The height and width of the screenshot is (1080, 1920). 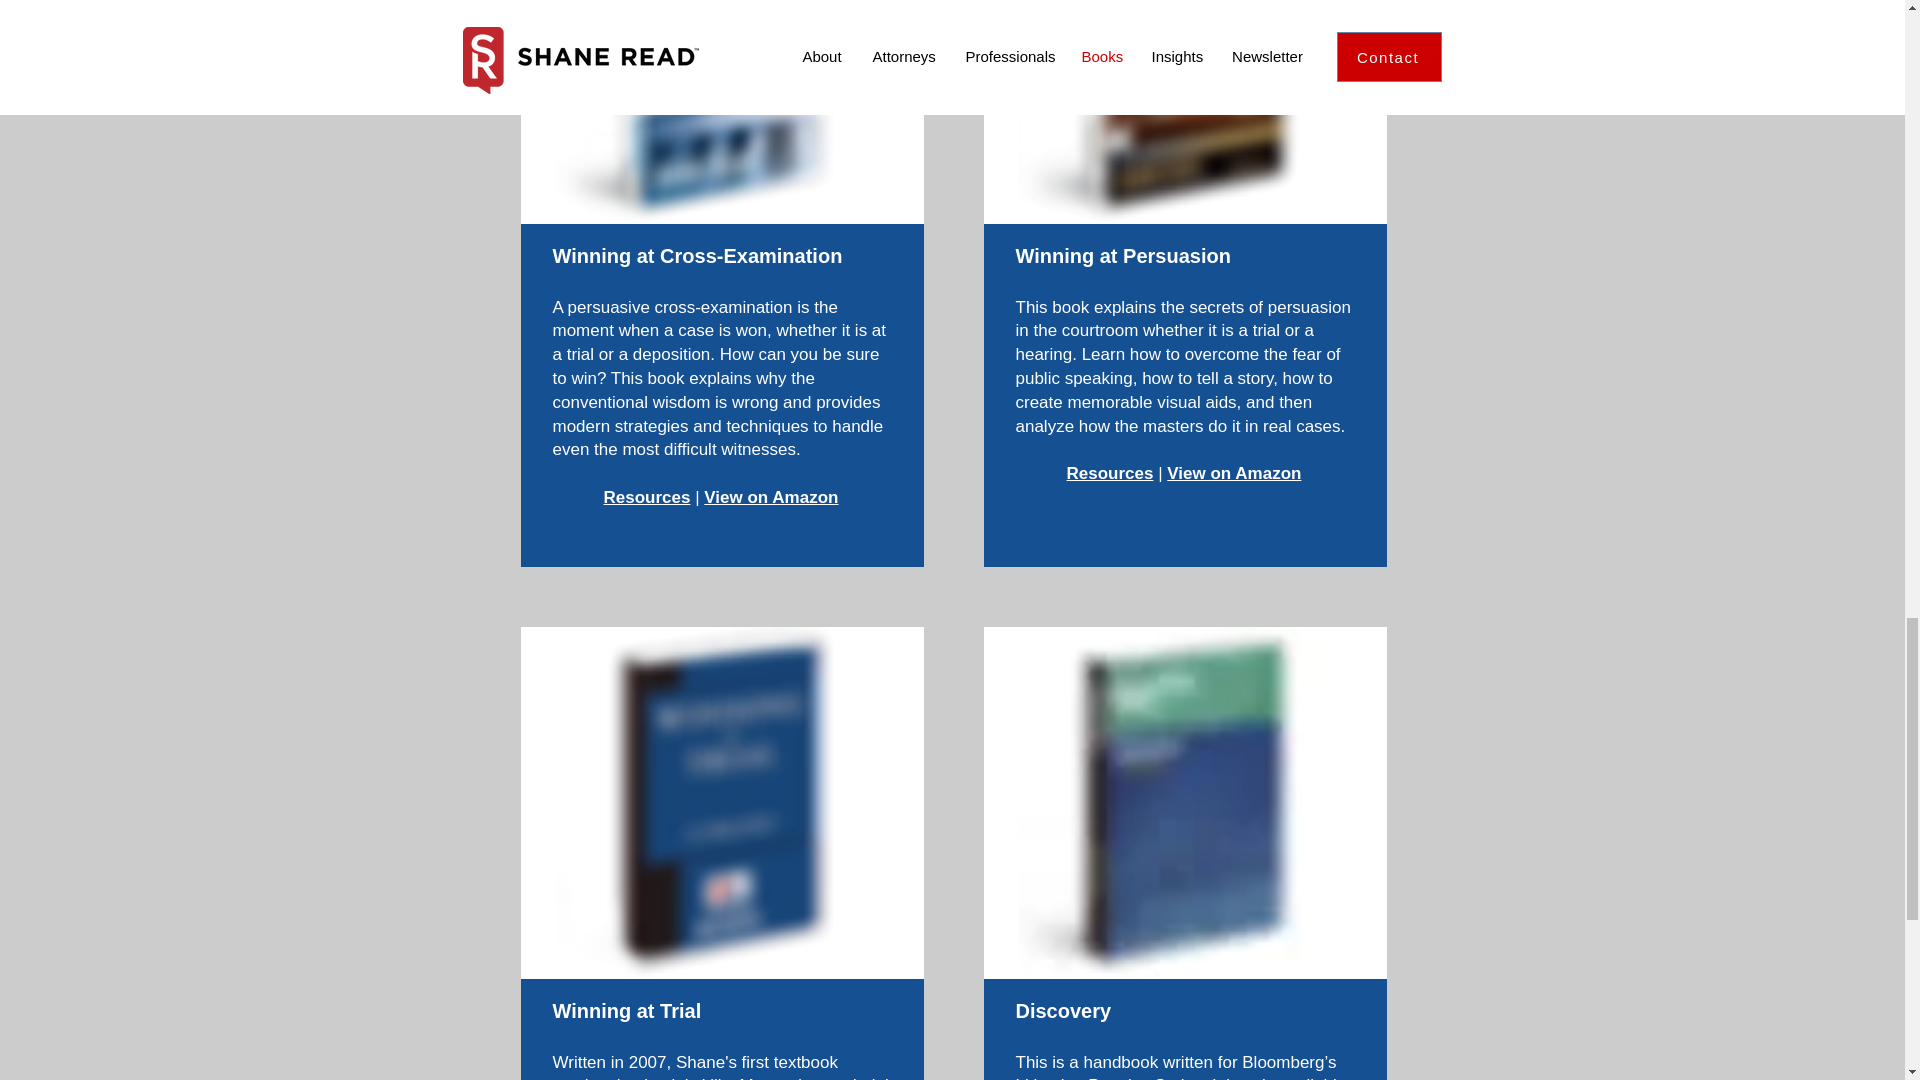 I want to click on Resources, so click(x=648, y=497).